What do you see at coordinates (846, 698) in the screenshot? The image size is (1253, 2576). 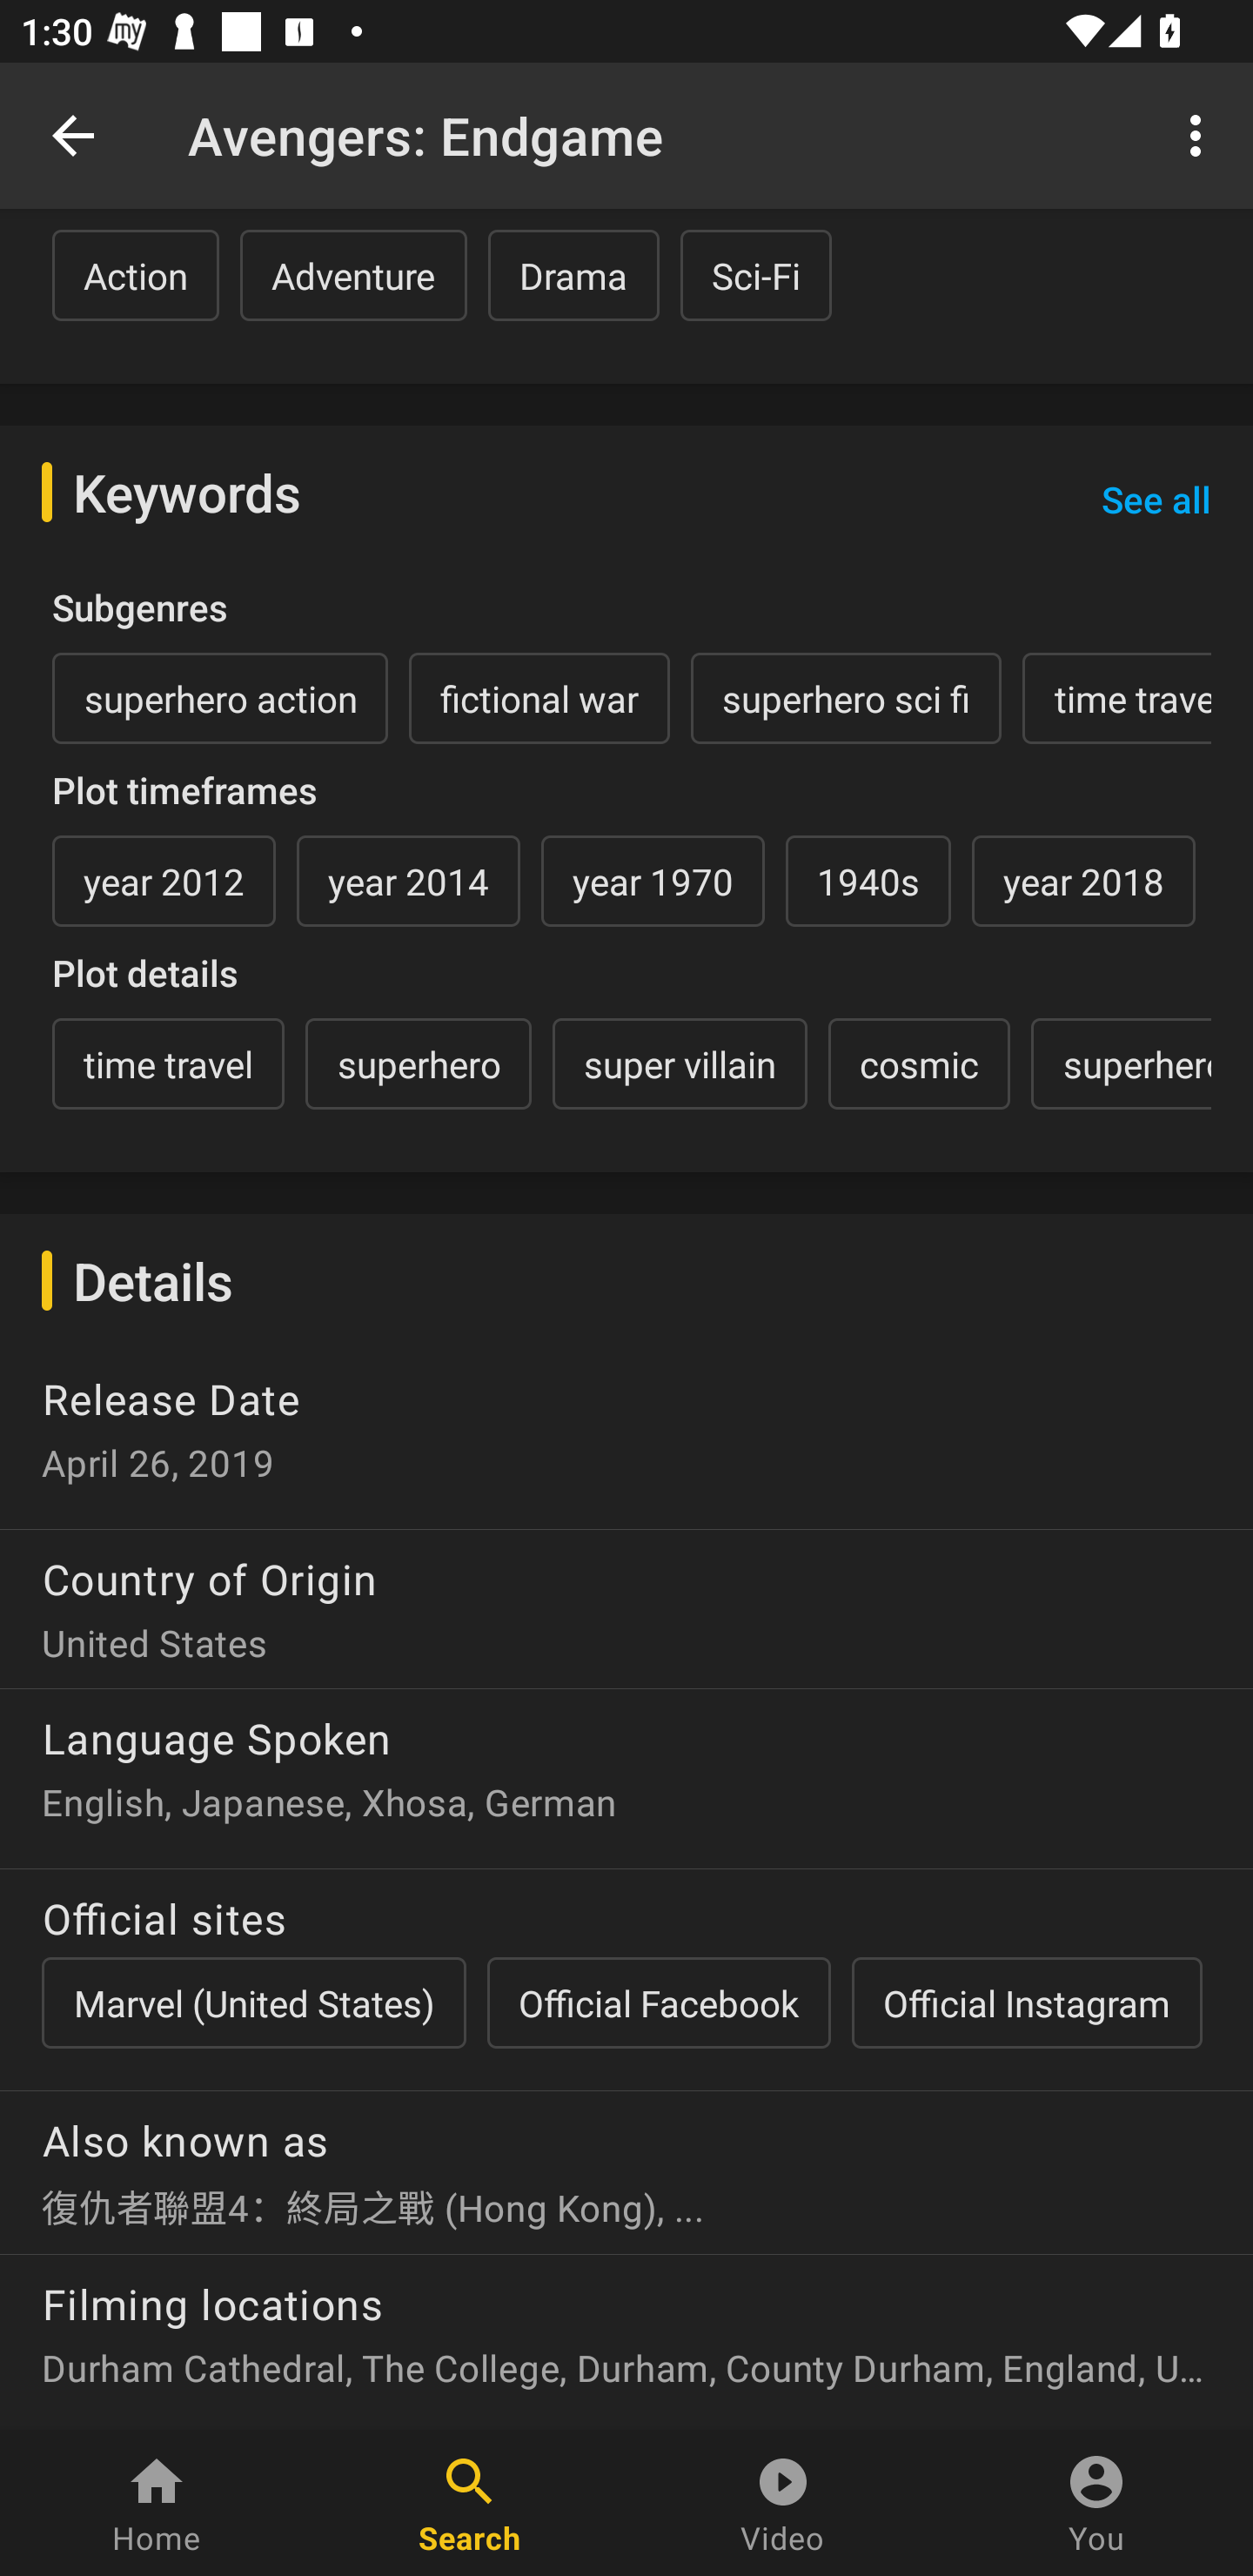 I see `superhero sci fi` at bounding box center [846, 698].